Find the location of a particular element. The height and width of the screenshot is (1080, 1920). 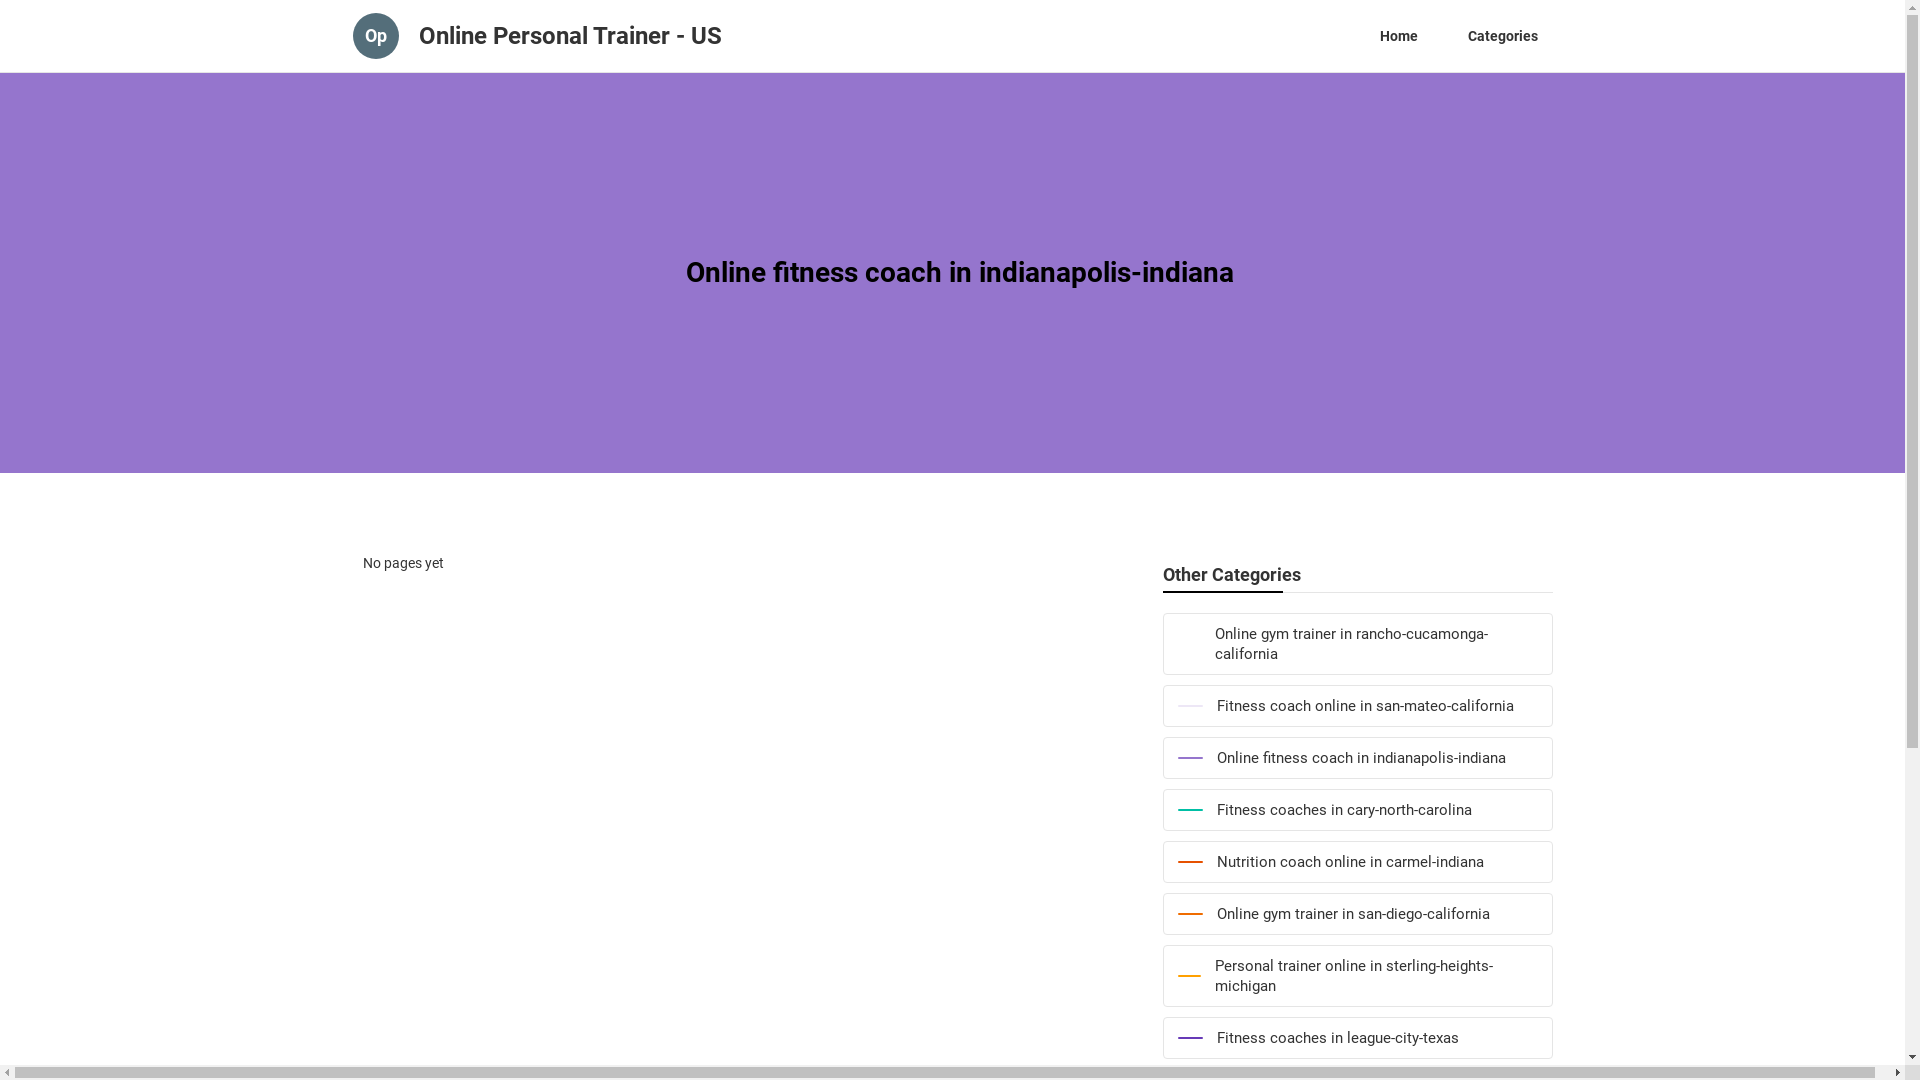

Nutrition coach online in carmel-indiana is located at coordinates (1357, 862).